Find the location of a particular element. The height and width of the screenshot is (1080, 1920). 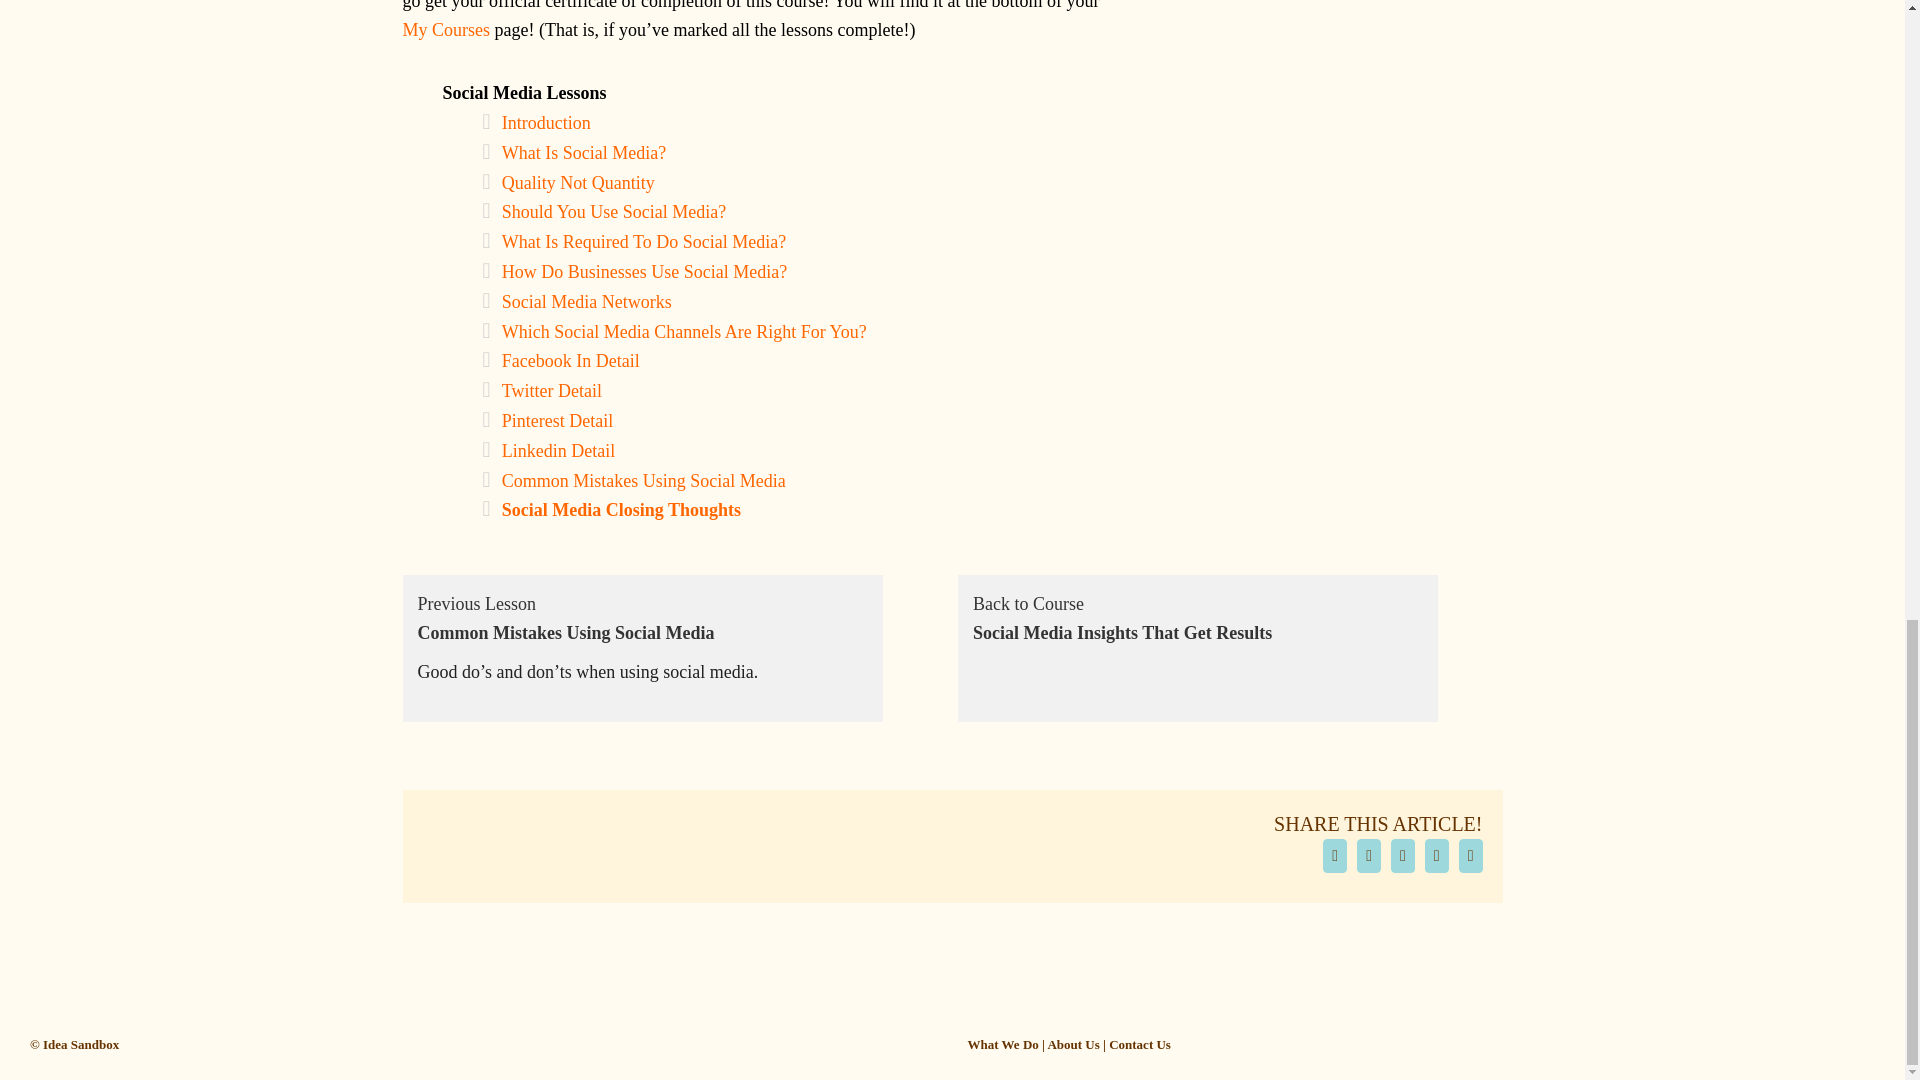

Should You Use Social Media? is located at coordinates (614, 212).